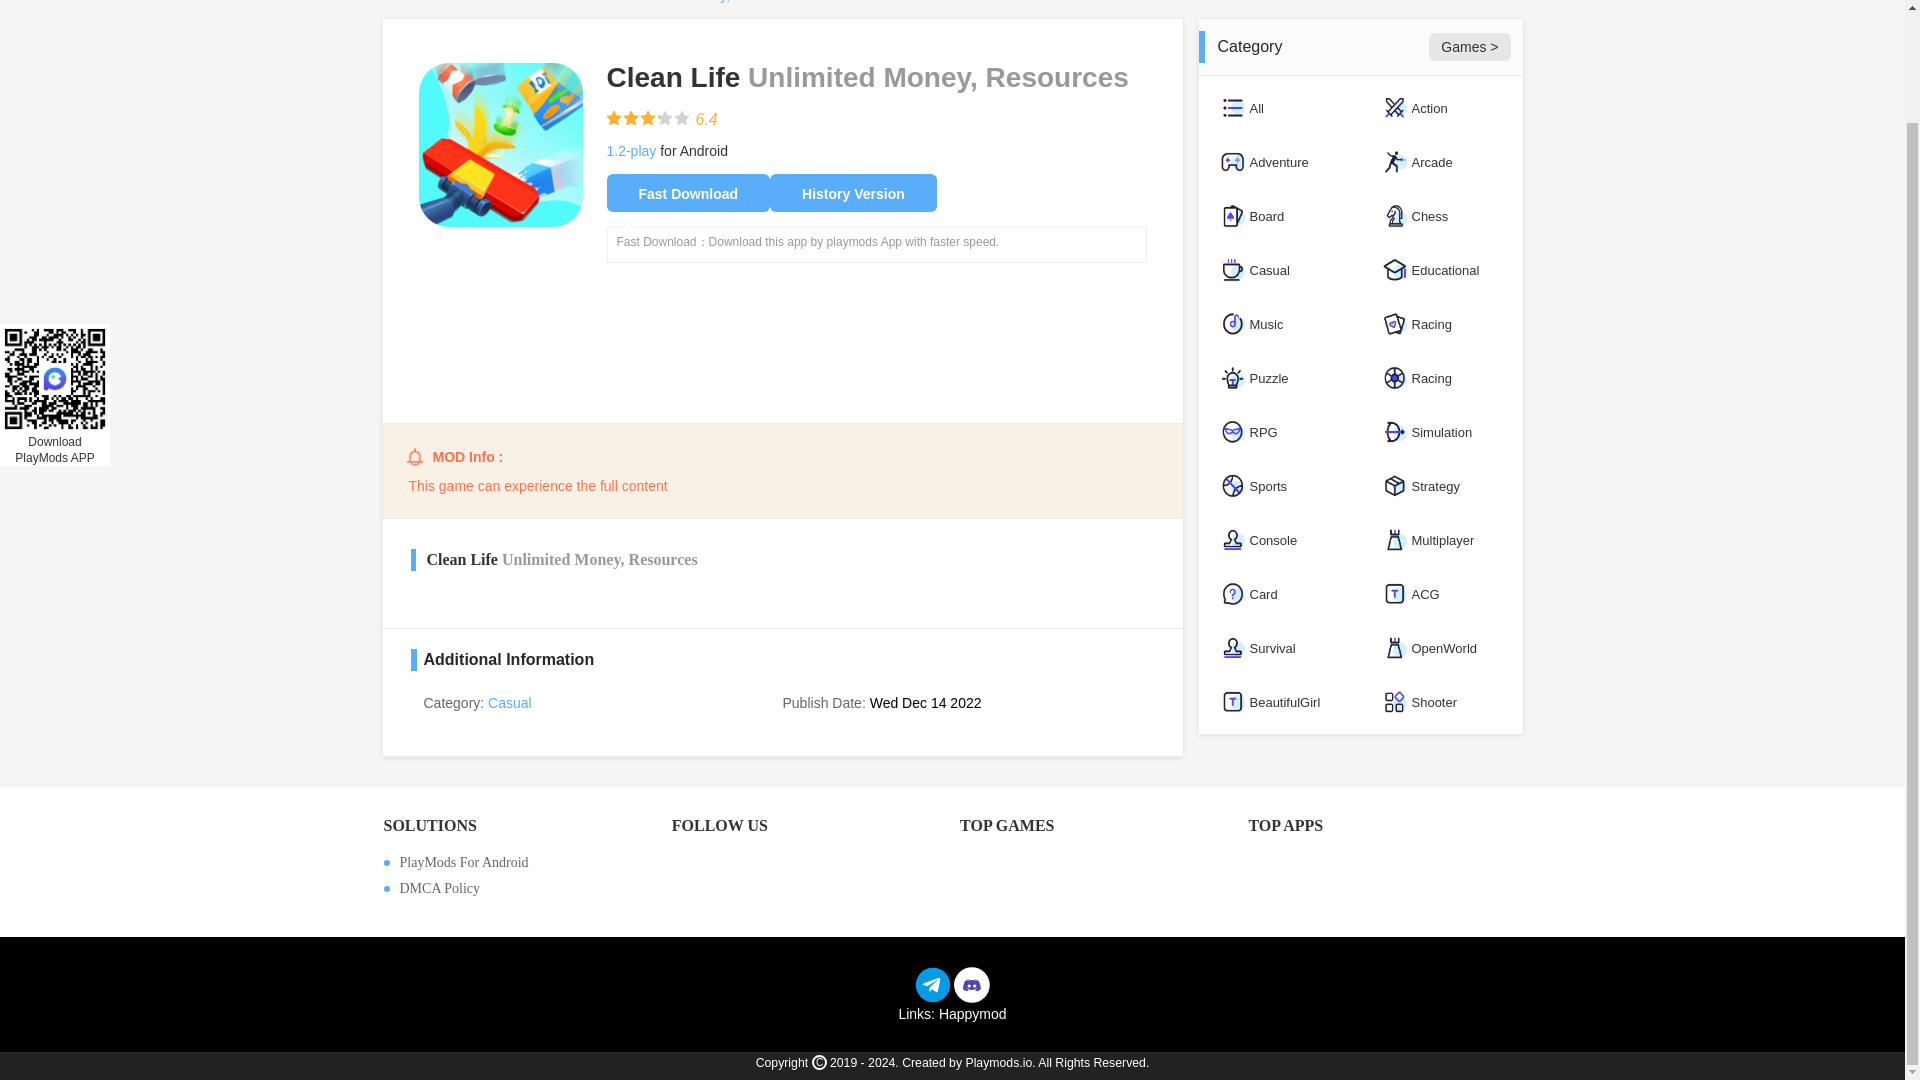 This screenshot has height=1080, width=1920. What do you see at coordinates (1278, 594) in the screenshot?
I see `Card` at bounding box center [1278, 594].